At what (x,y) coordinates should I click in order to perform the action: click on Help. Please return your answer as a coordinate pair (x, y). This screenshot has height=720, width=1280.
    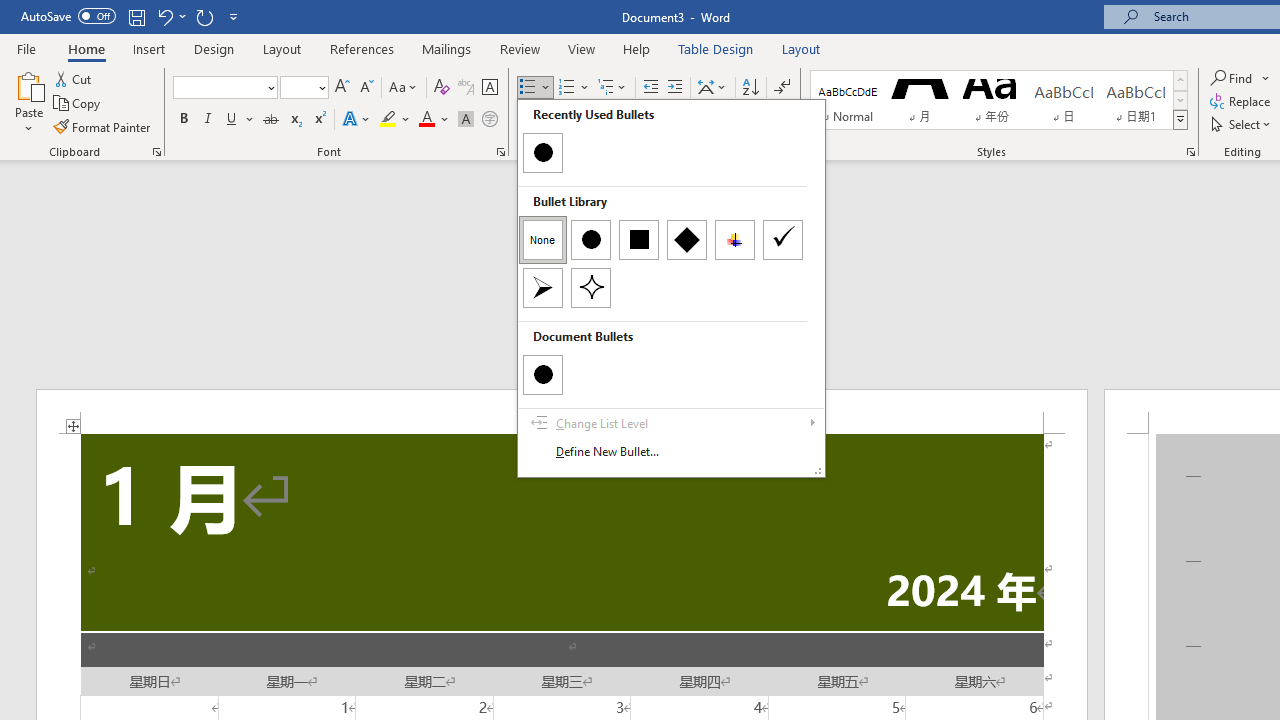
    Looking at the image, I should click on (637, 48).